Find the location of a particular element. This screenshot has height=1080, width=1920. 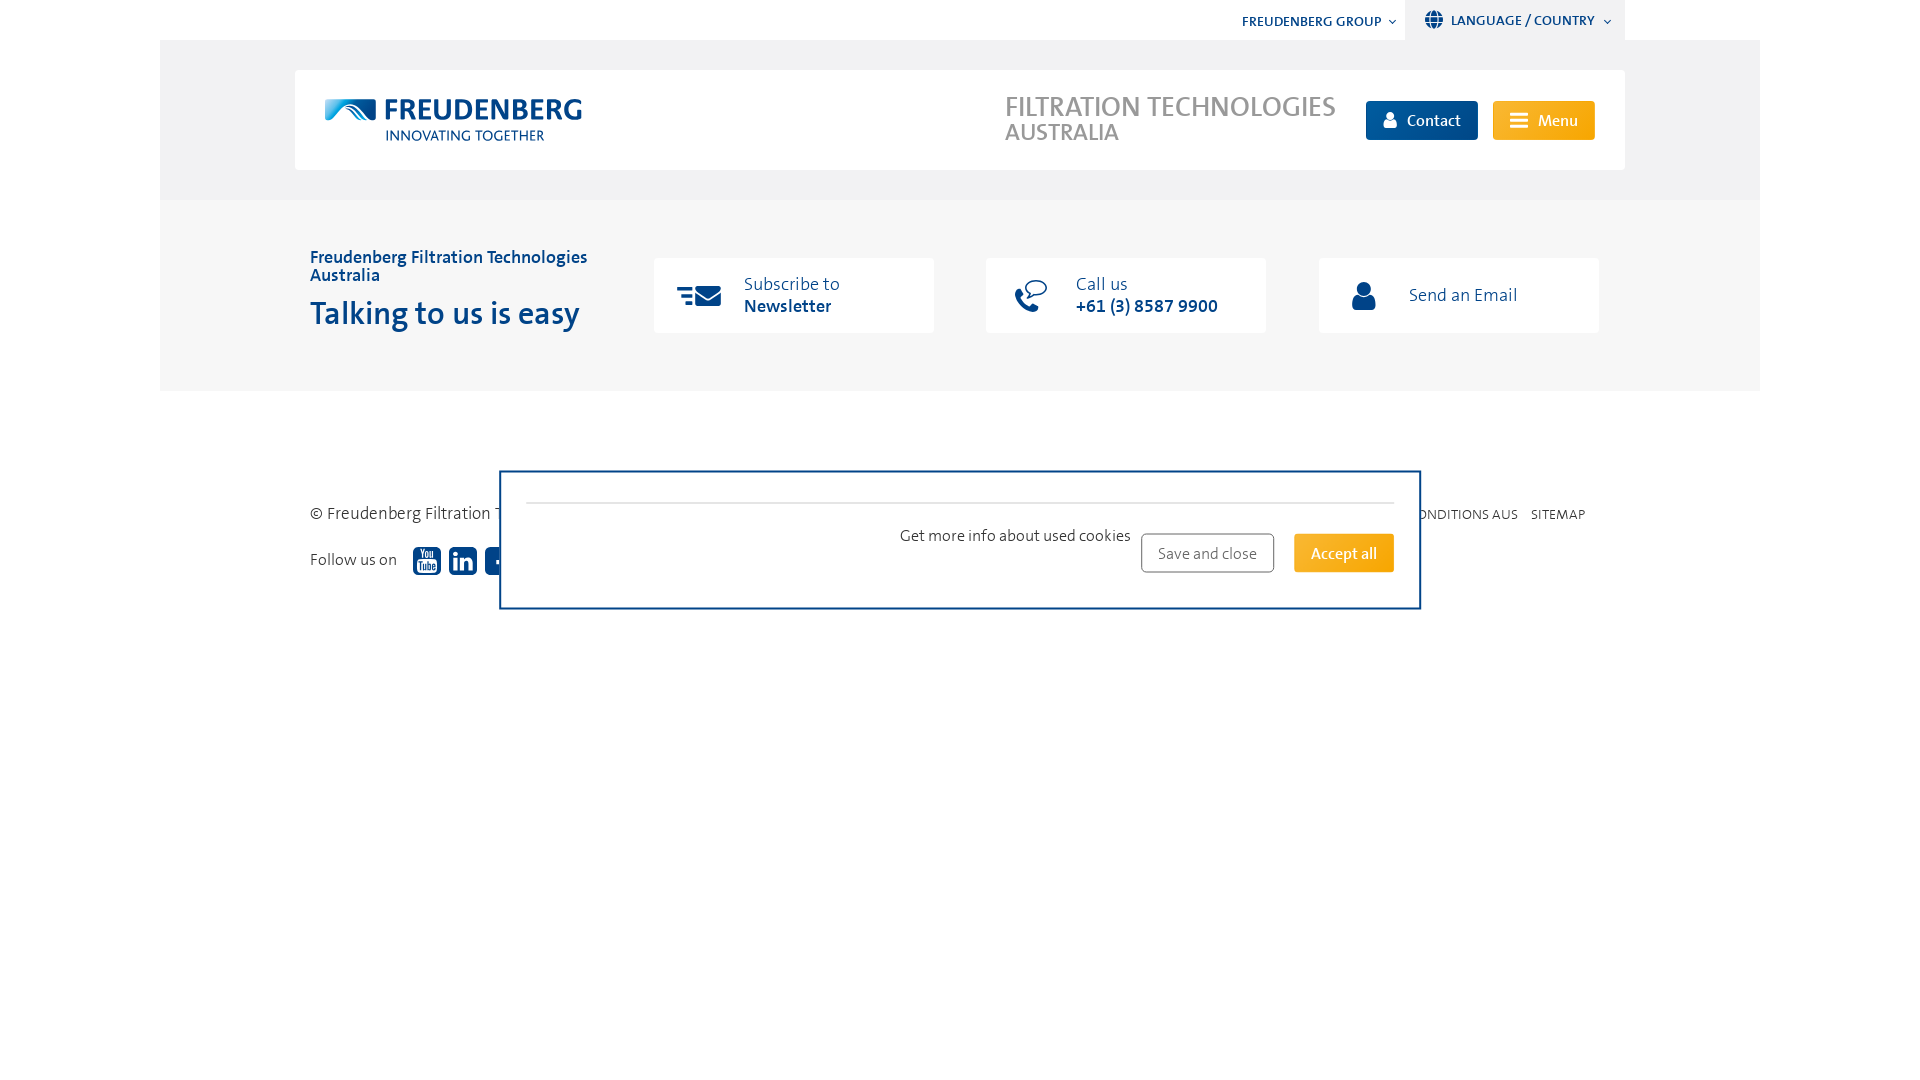

Menu is located at coordinates (1544, 120).